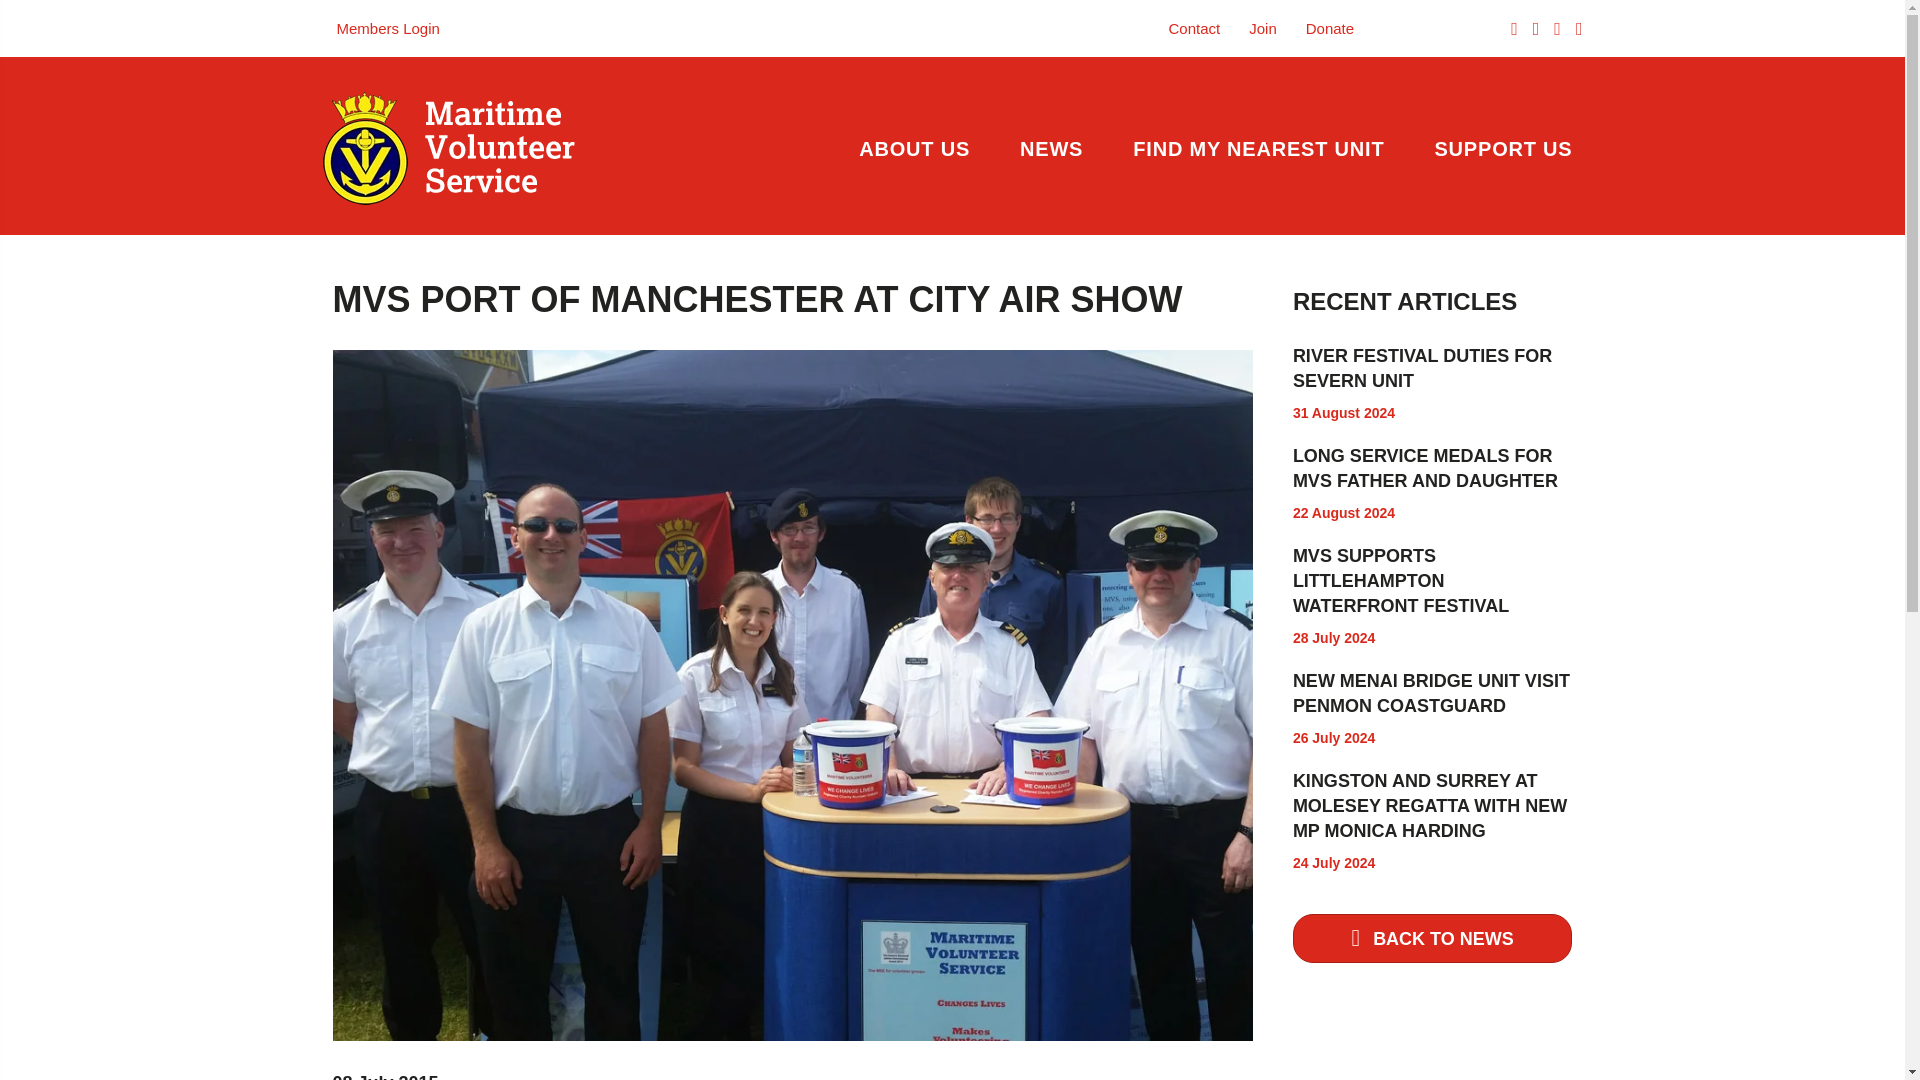 The image size is (1920, 1080). Describe the element at coordinates (1422, 368) in the screenshot. I see `River Festival Duties for Severn Unit` at that location.